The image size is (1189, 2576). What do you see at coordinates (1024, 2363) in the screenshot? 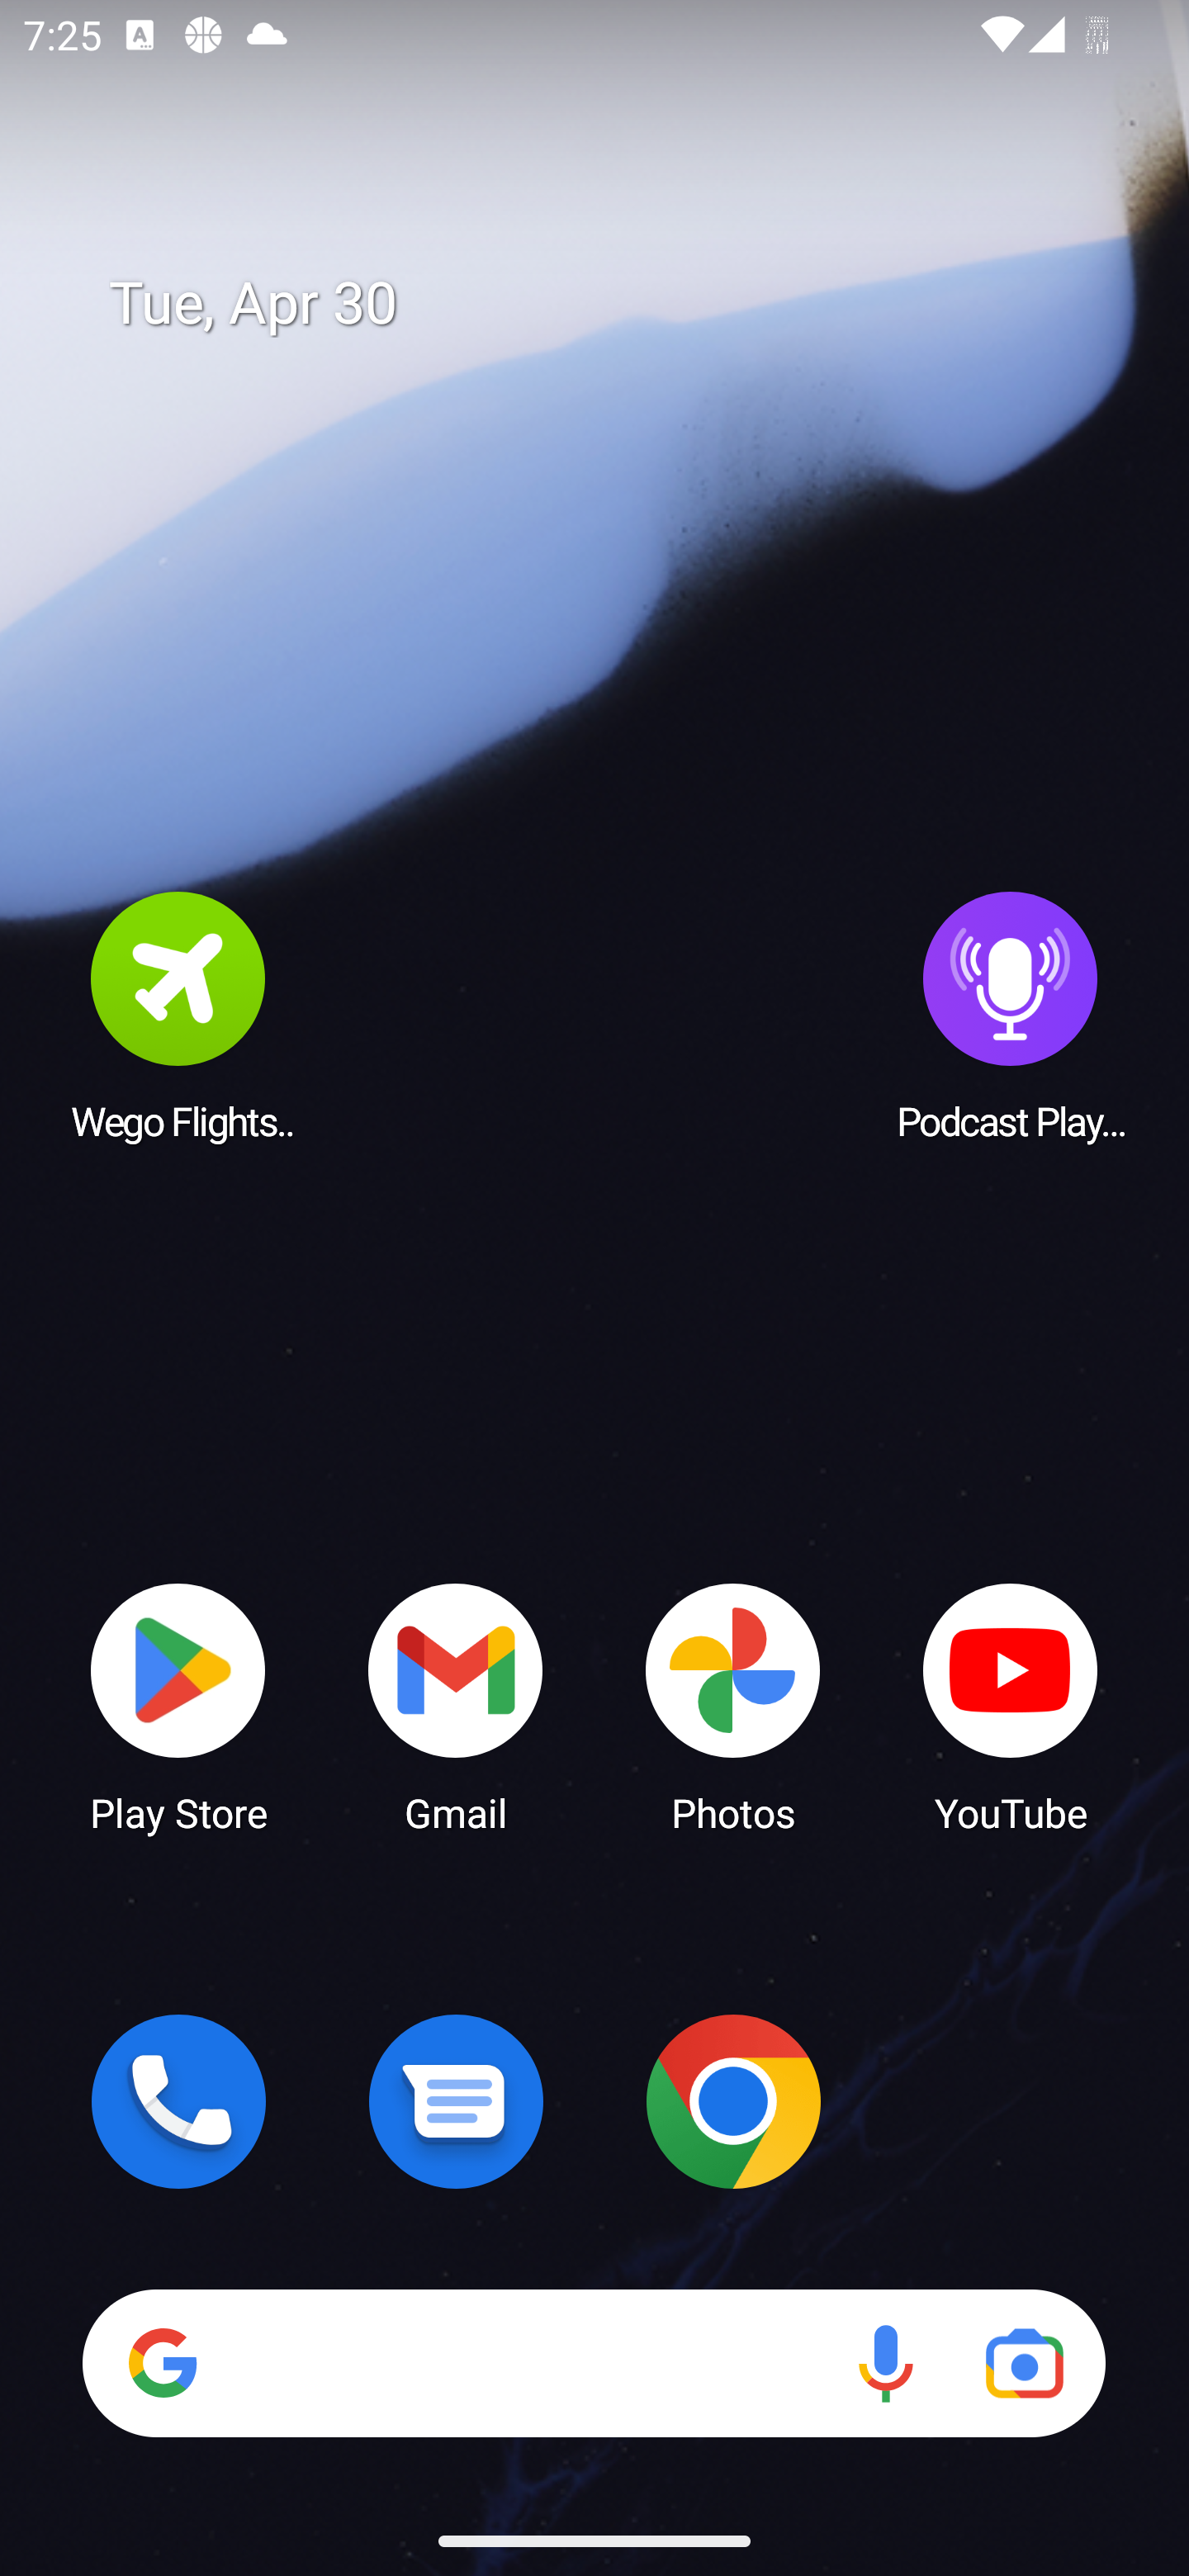
I see `Google Lens` at bounding box center [1024, 2363].